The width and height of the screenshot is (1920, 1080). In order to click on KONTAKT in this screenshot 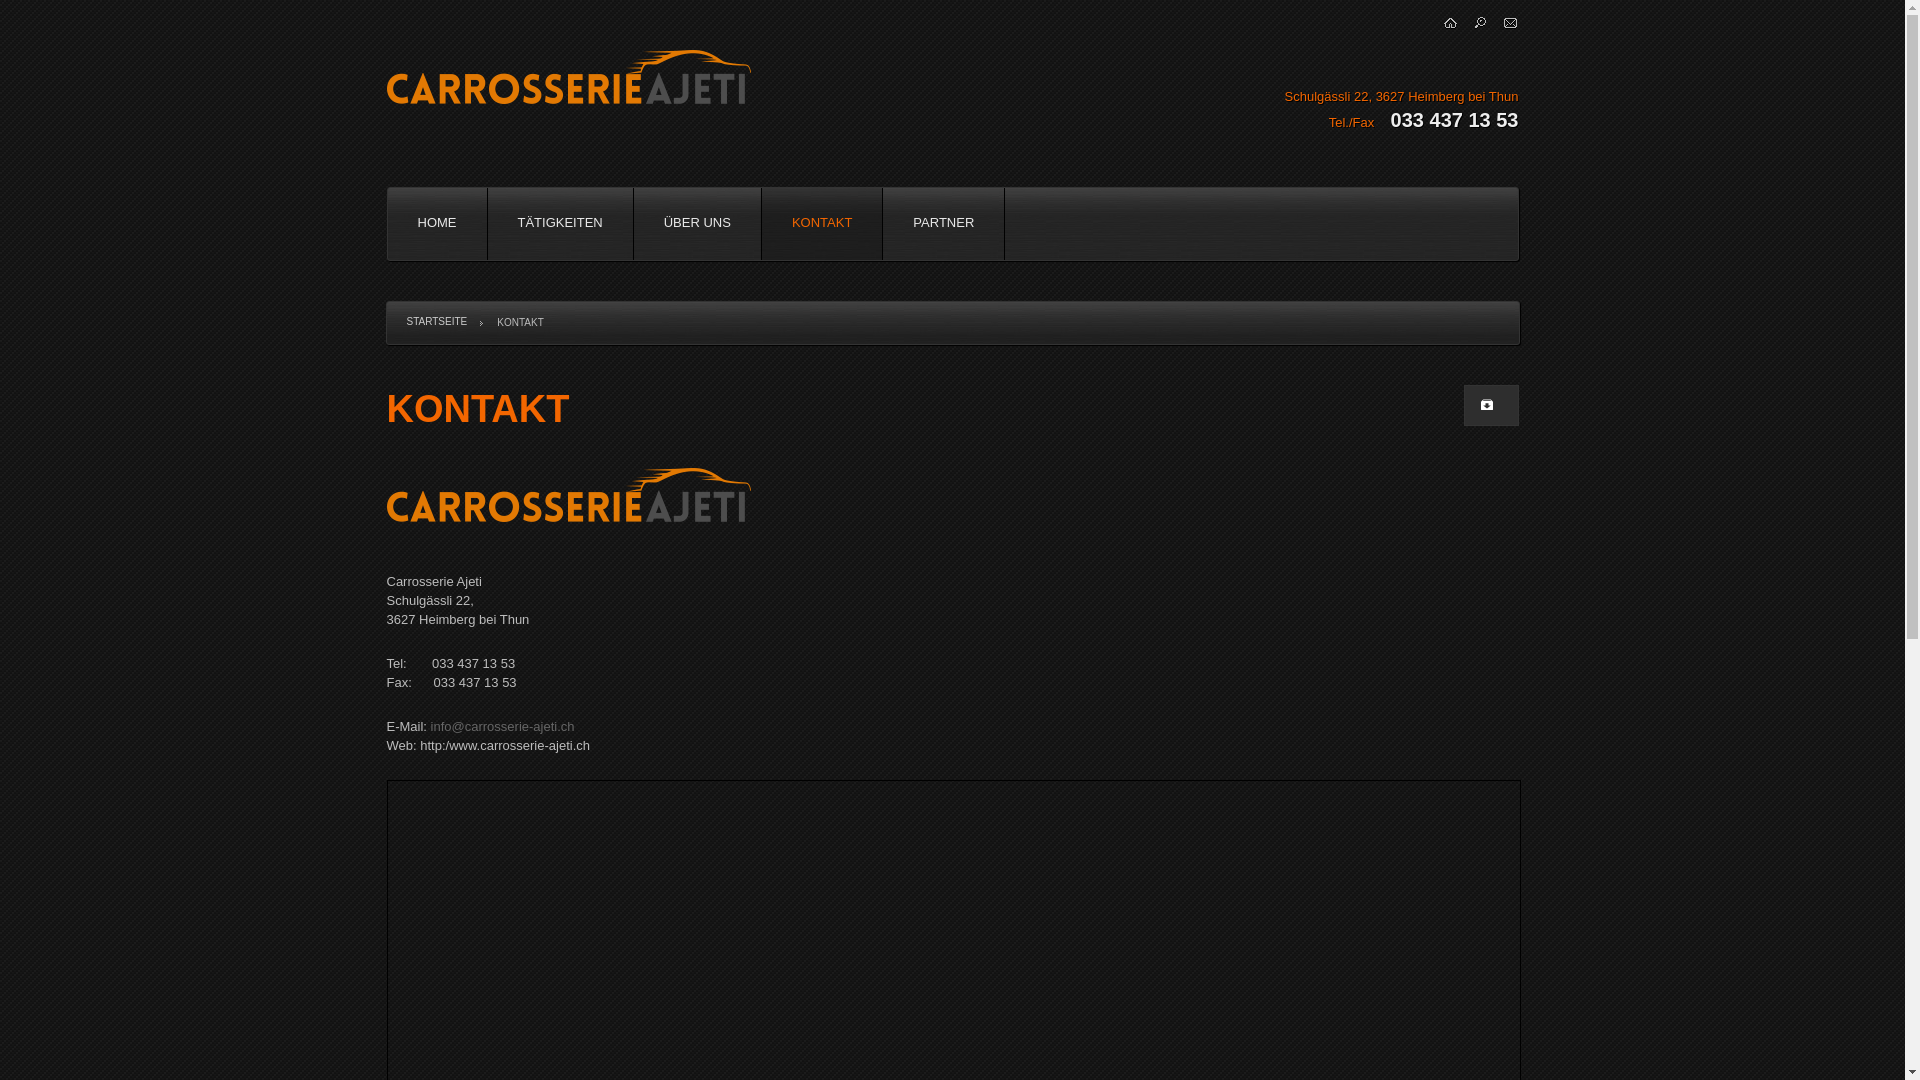, I will do `click(822, 223)`.